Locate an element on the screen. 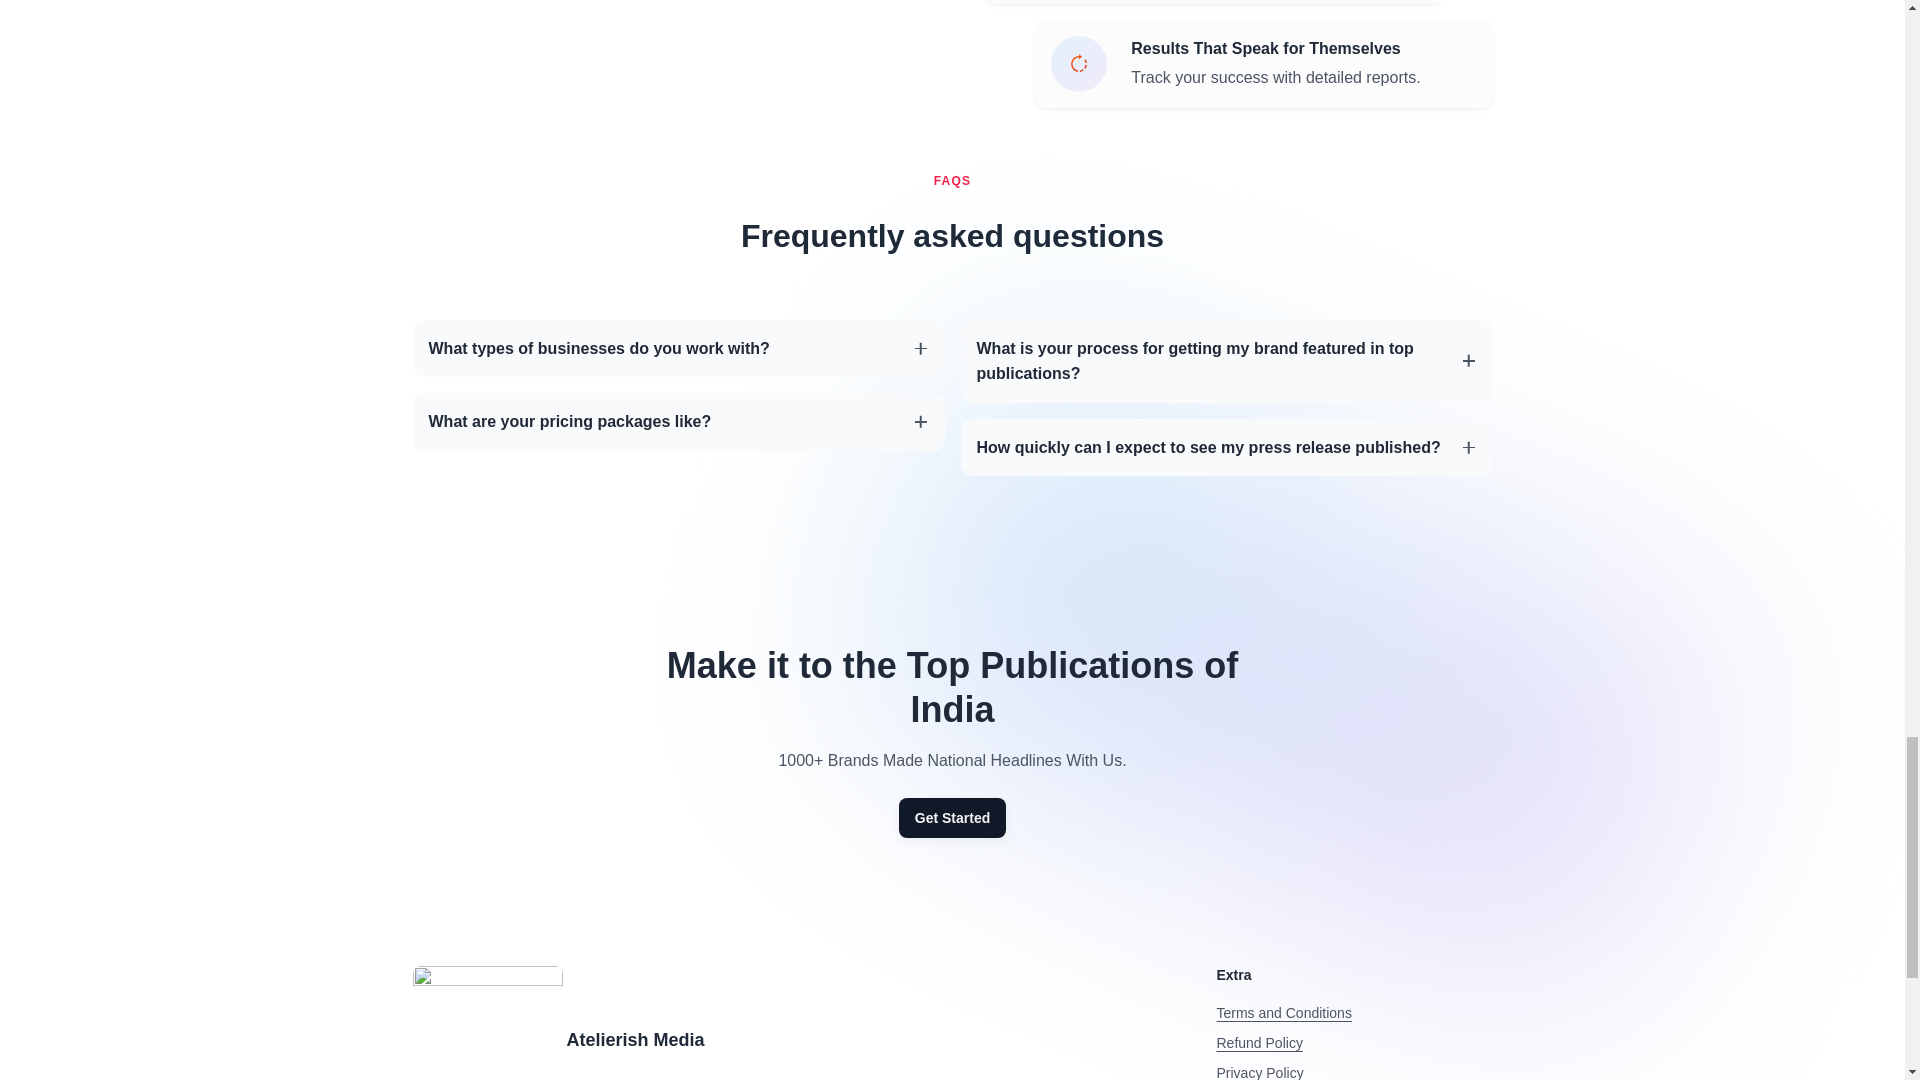  Terms and Conditions is located at coordinates (1283, 1012).